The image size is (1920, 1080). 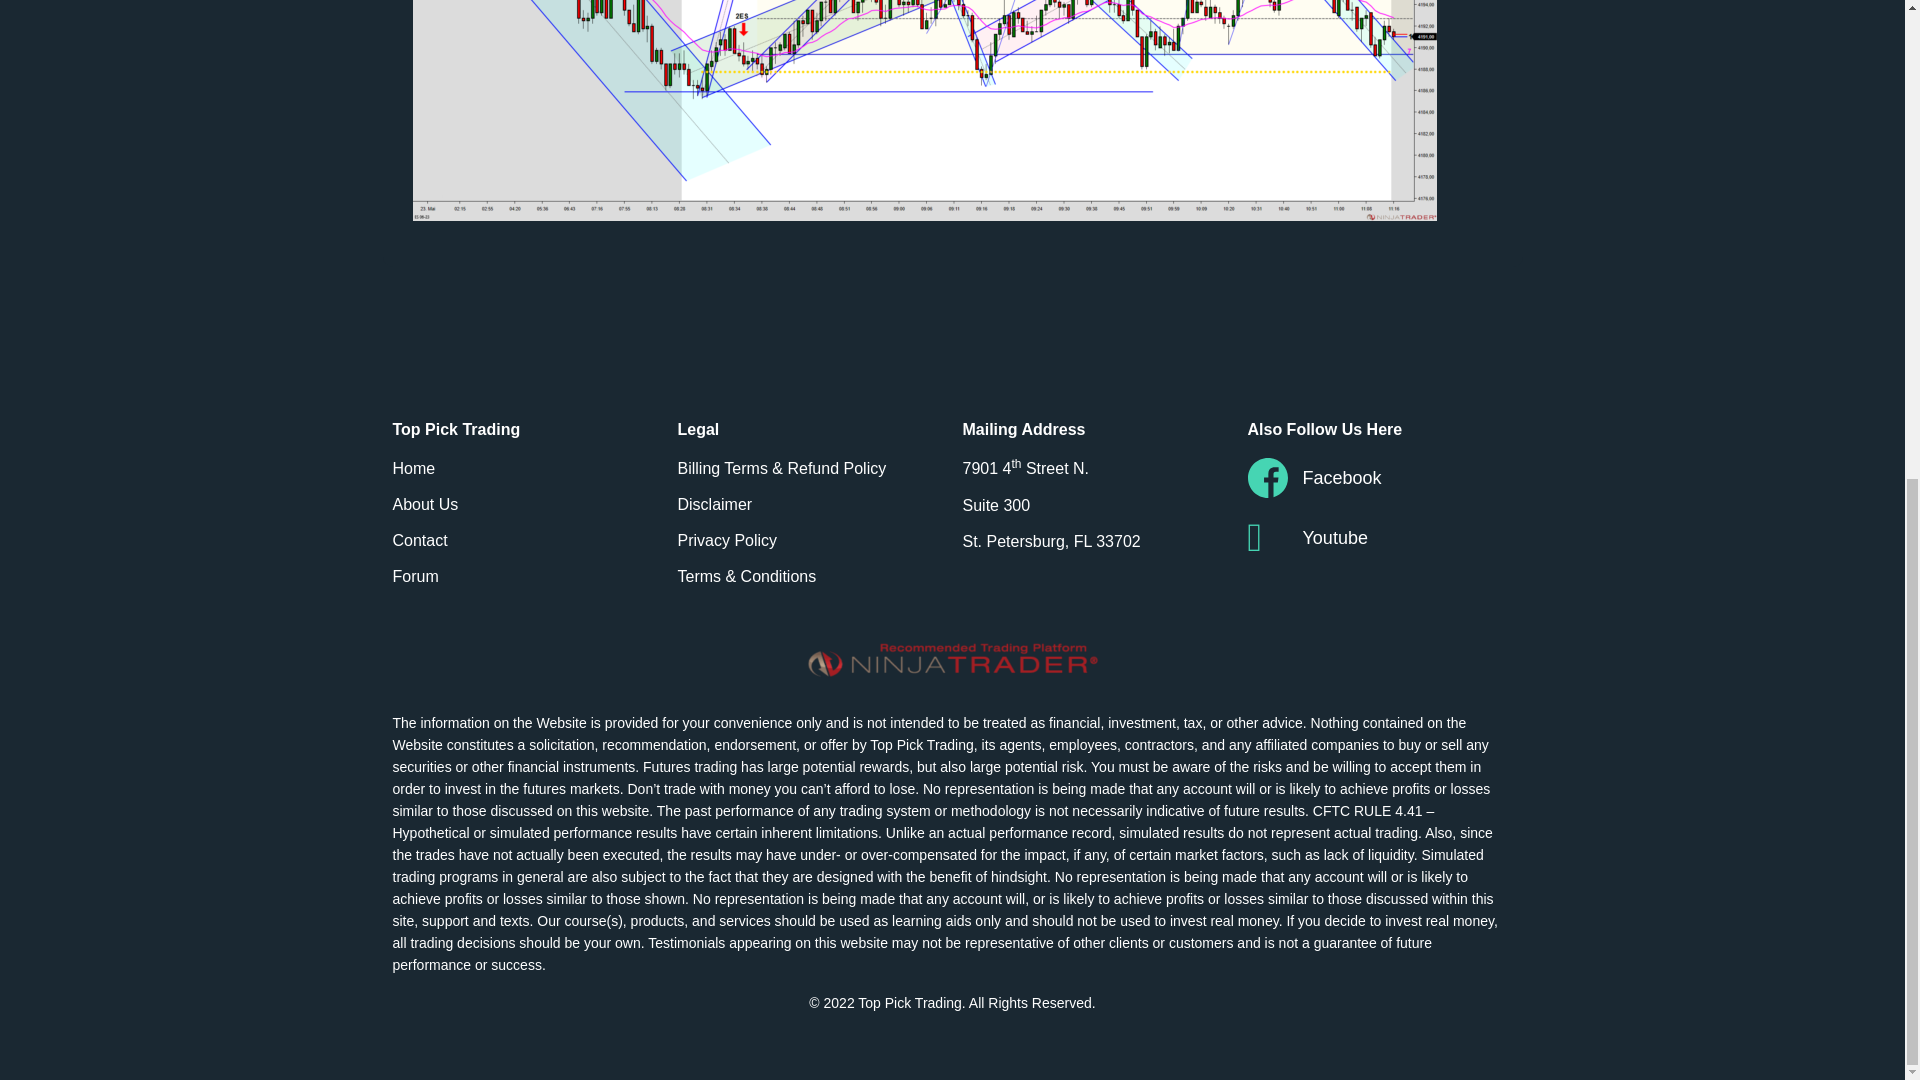 What do you see at coordinates (699, 964) in the screenshot?
I see `learn morecode` at bounding box center [699, 964].